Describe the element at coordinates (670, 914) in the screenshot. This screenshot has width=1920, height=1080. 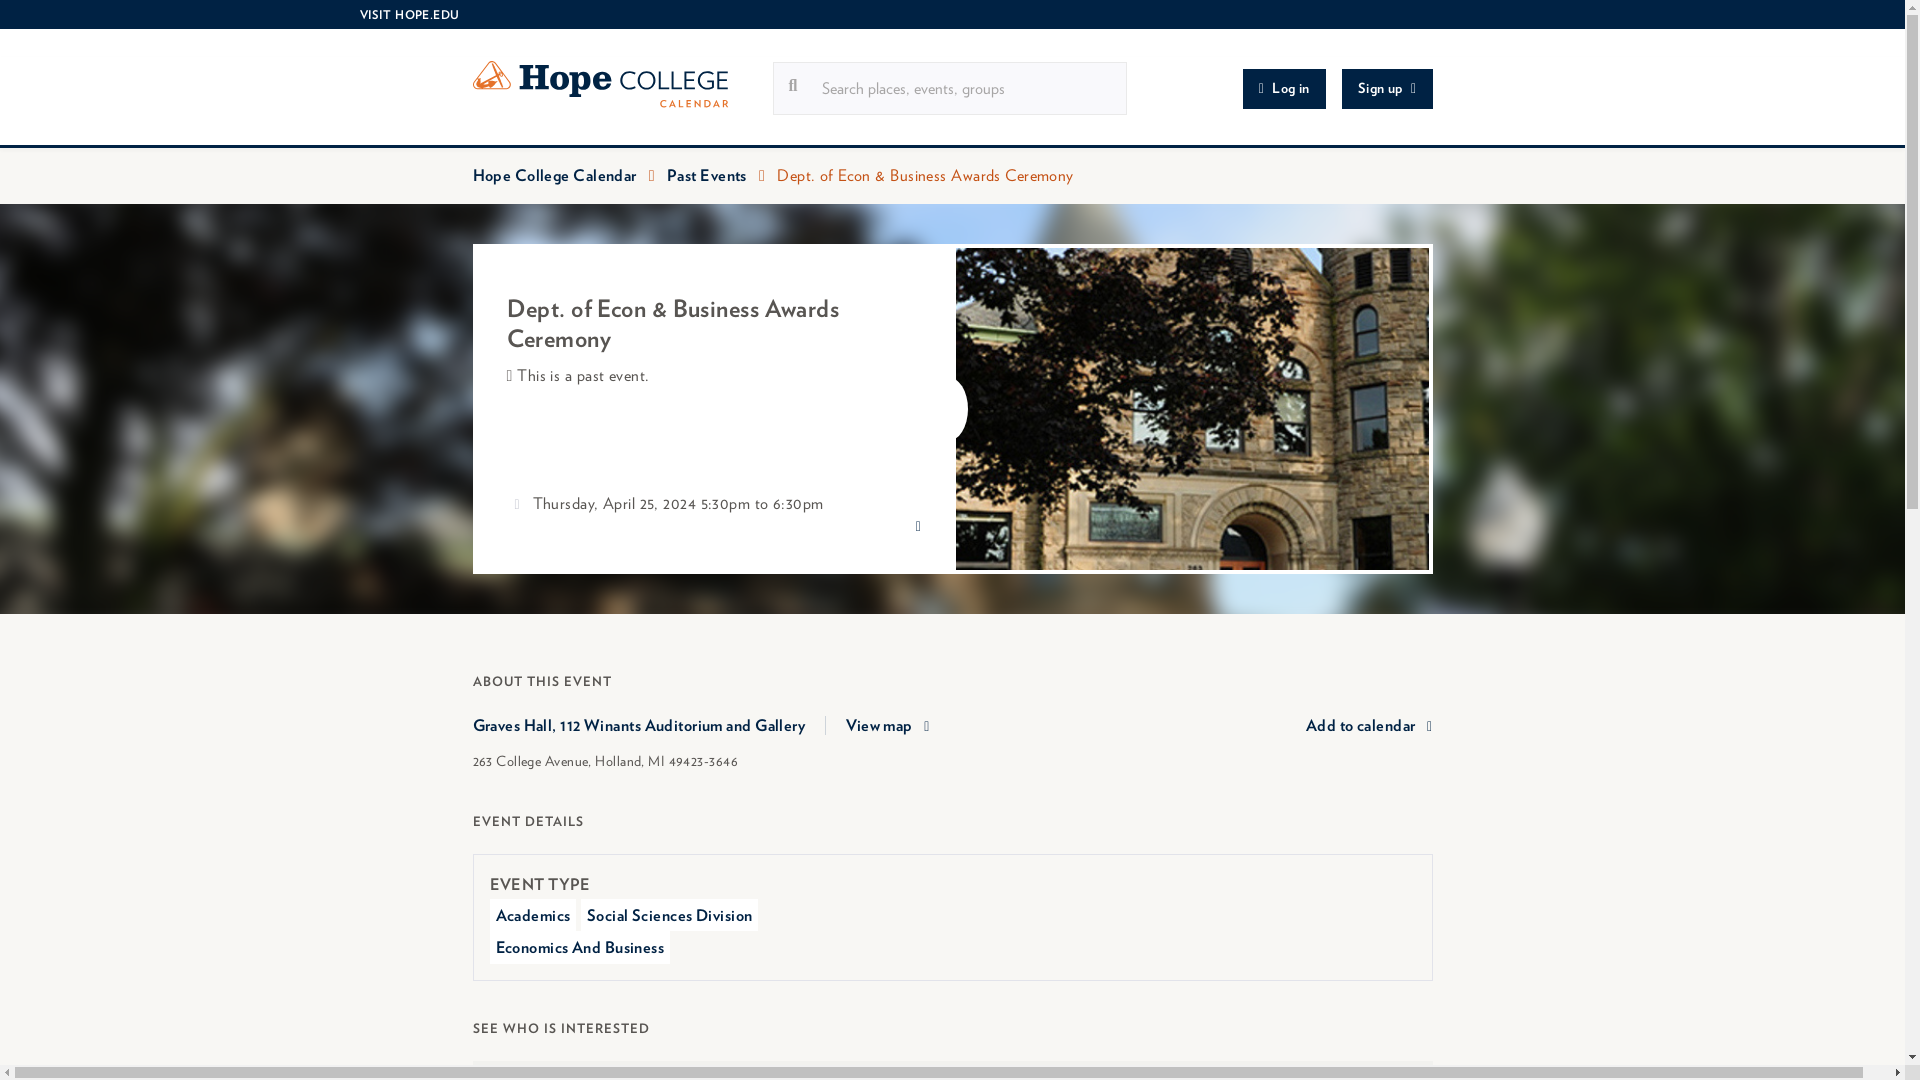
I see `Social Sciences Division` at that location.